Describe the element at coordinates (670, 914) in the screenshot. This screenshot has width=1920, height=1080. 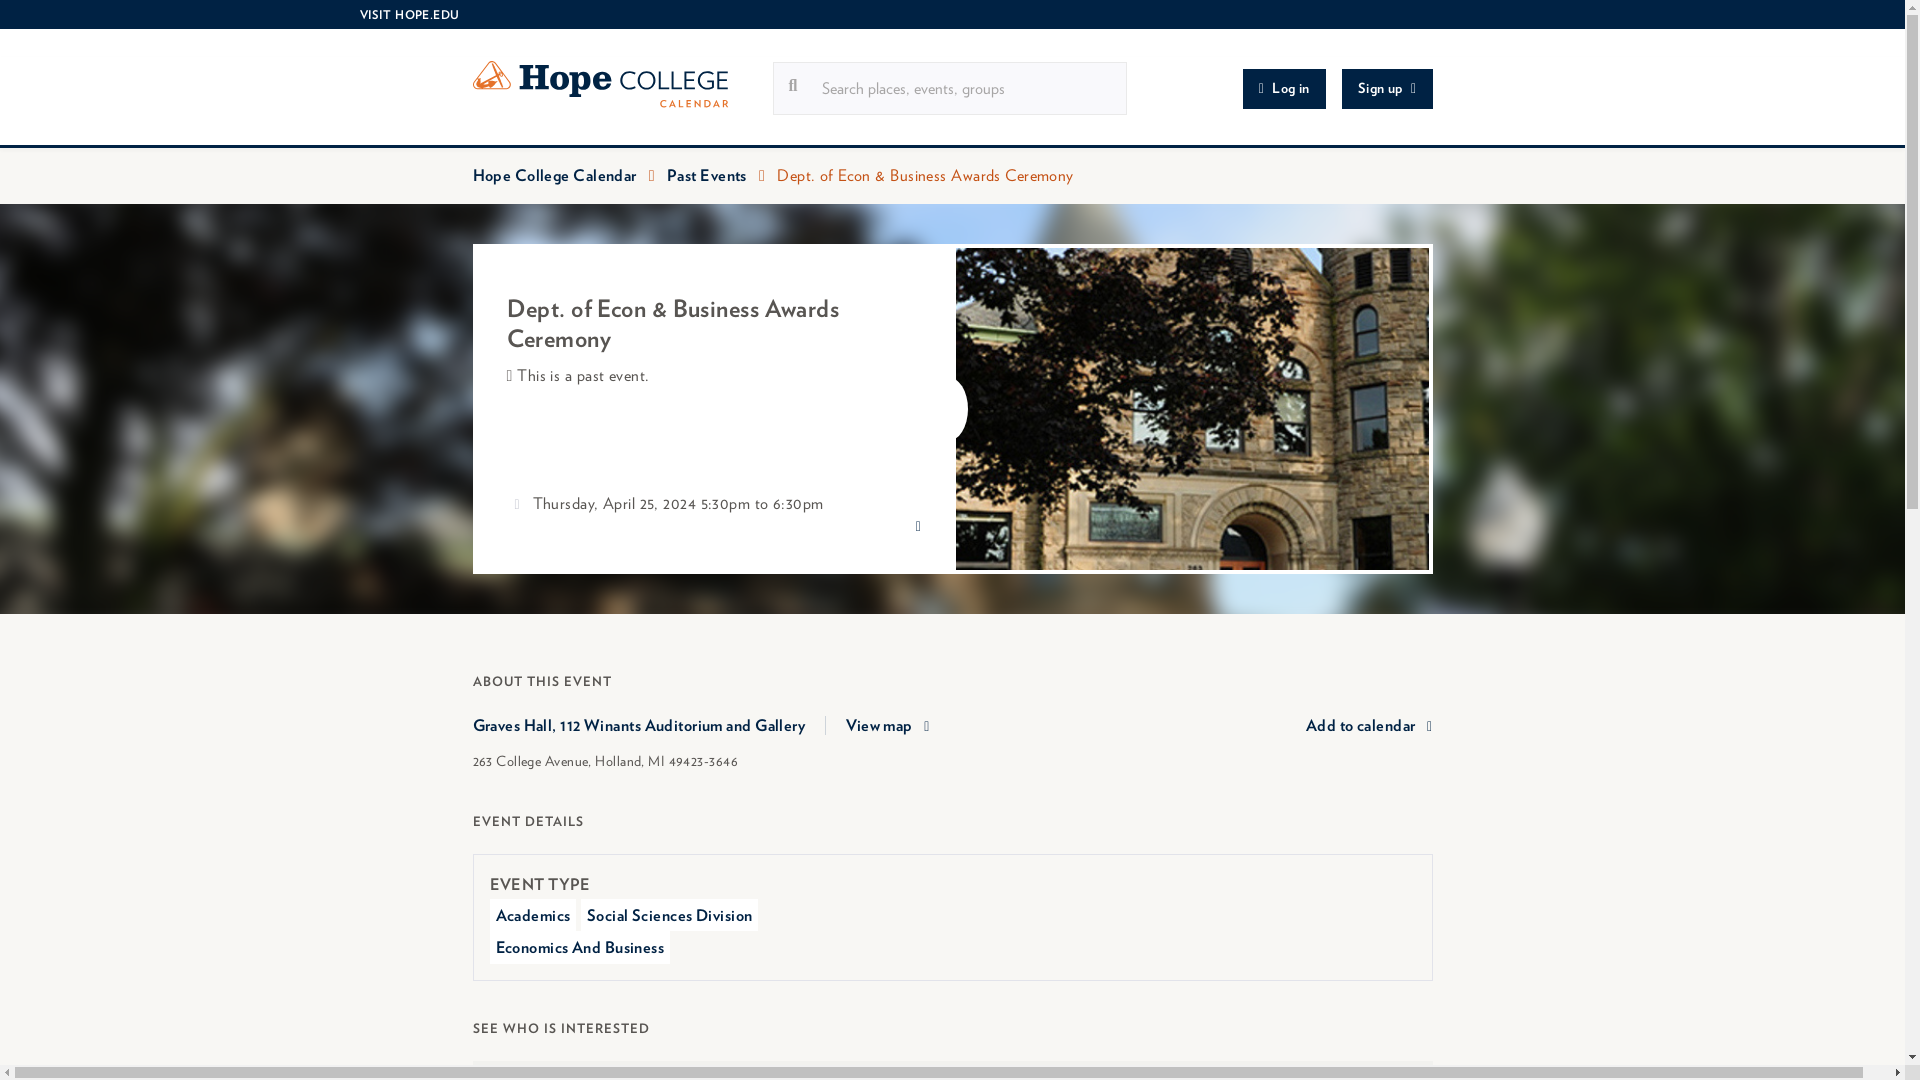
I see `Social Sciences Division` at that location.